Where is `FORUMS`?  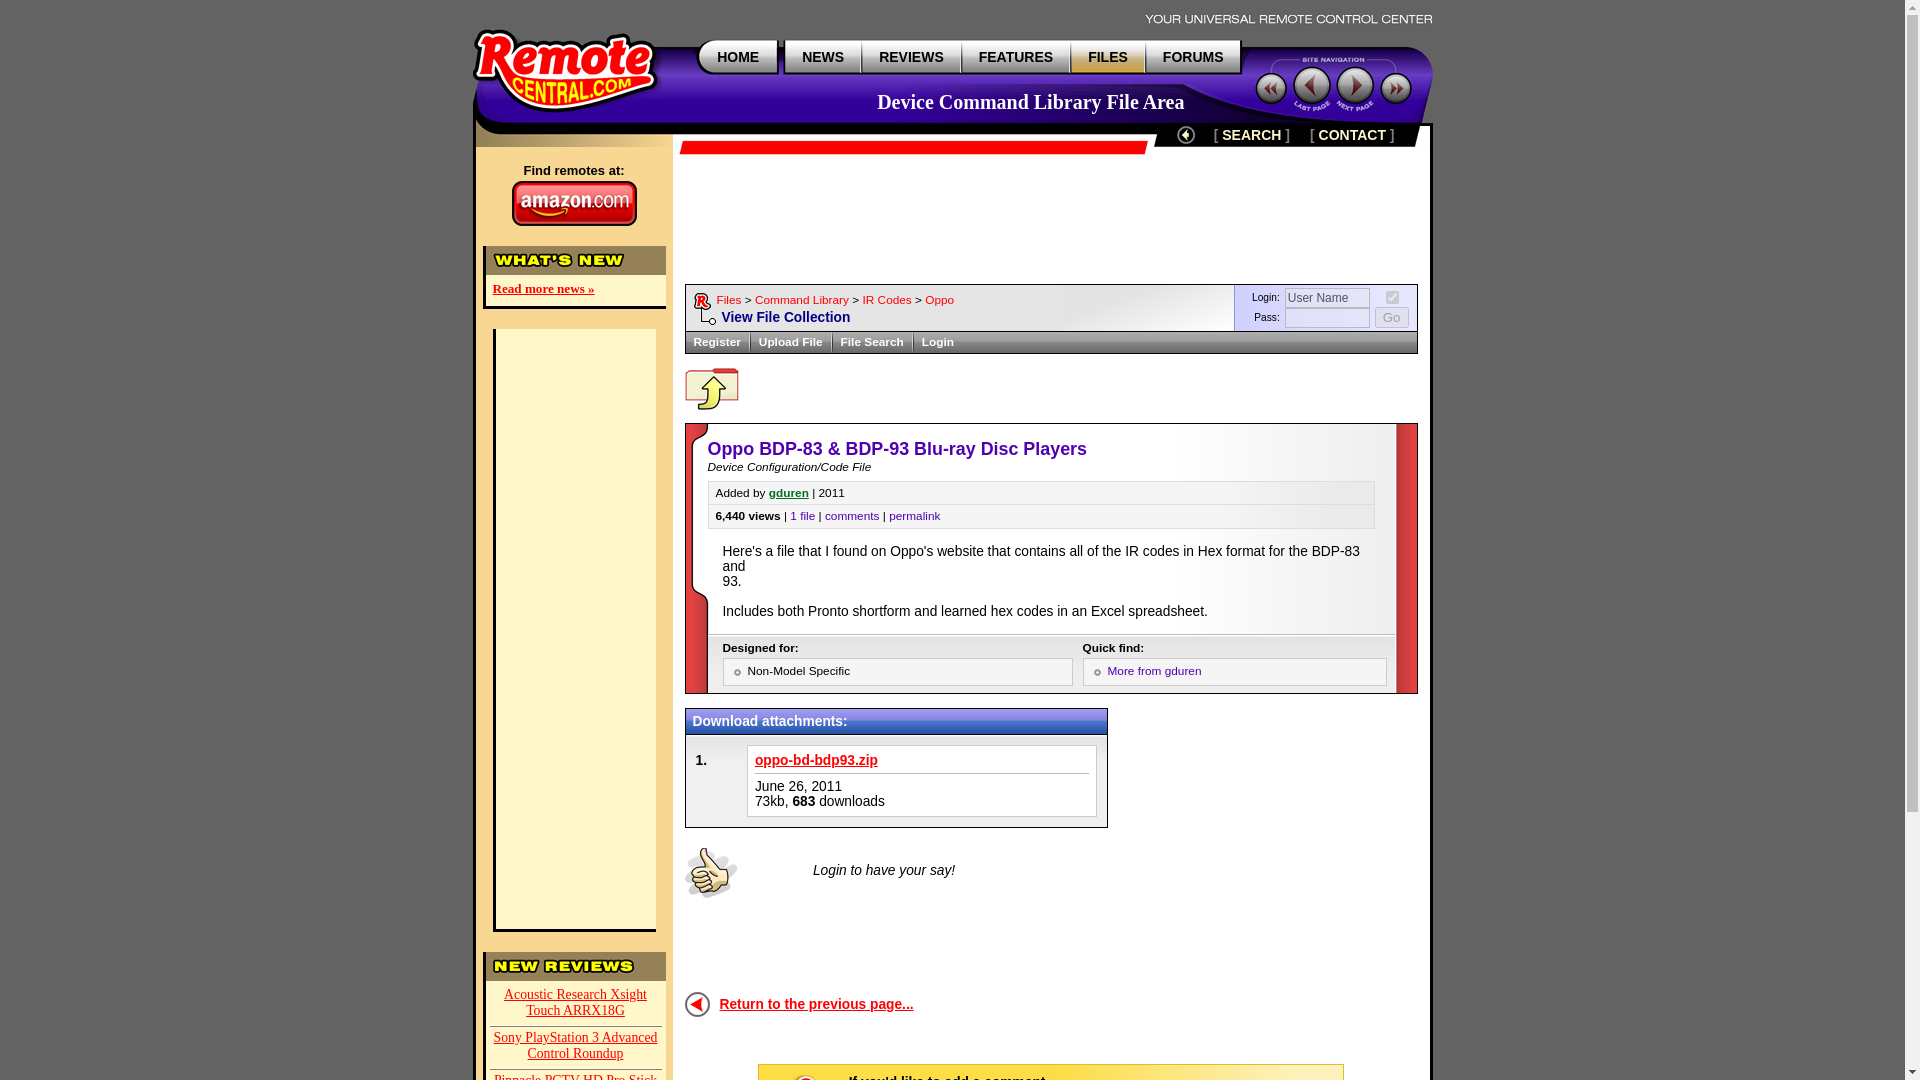
FORUMS is located at coordinates (1194, 56).